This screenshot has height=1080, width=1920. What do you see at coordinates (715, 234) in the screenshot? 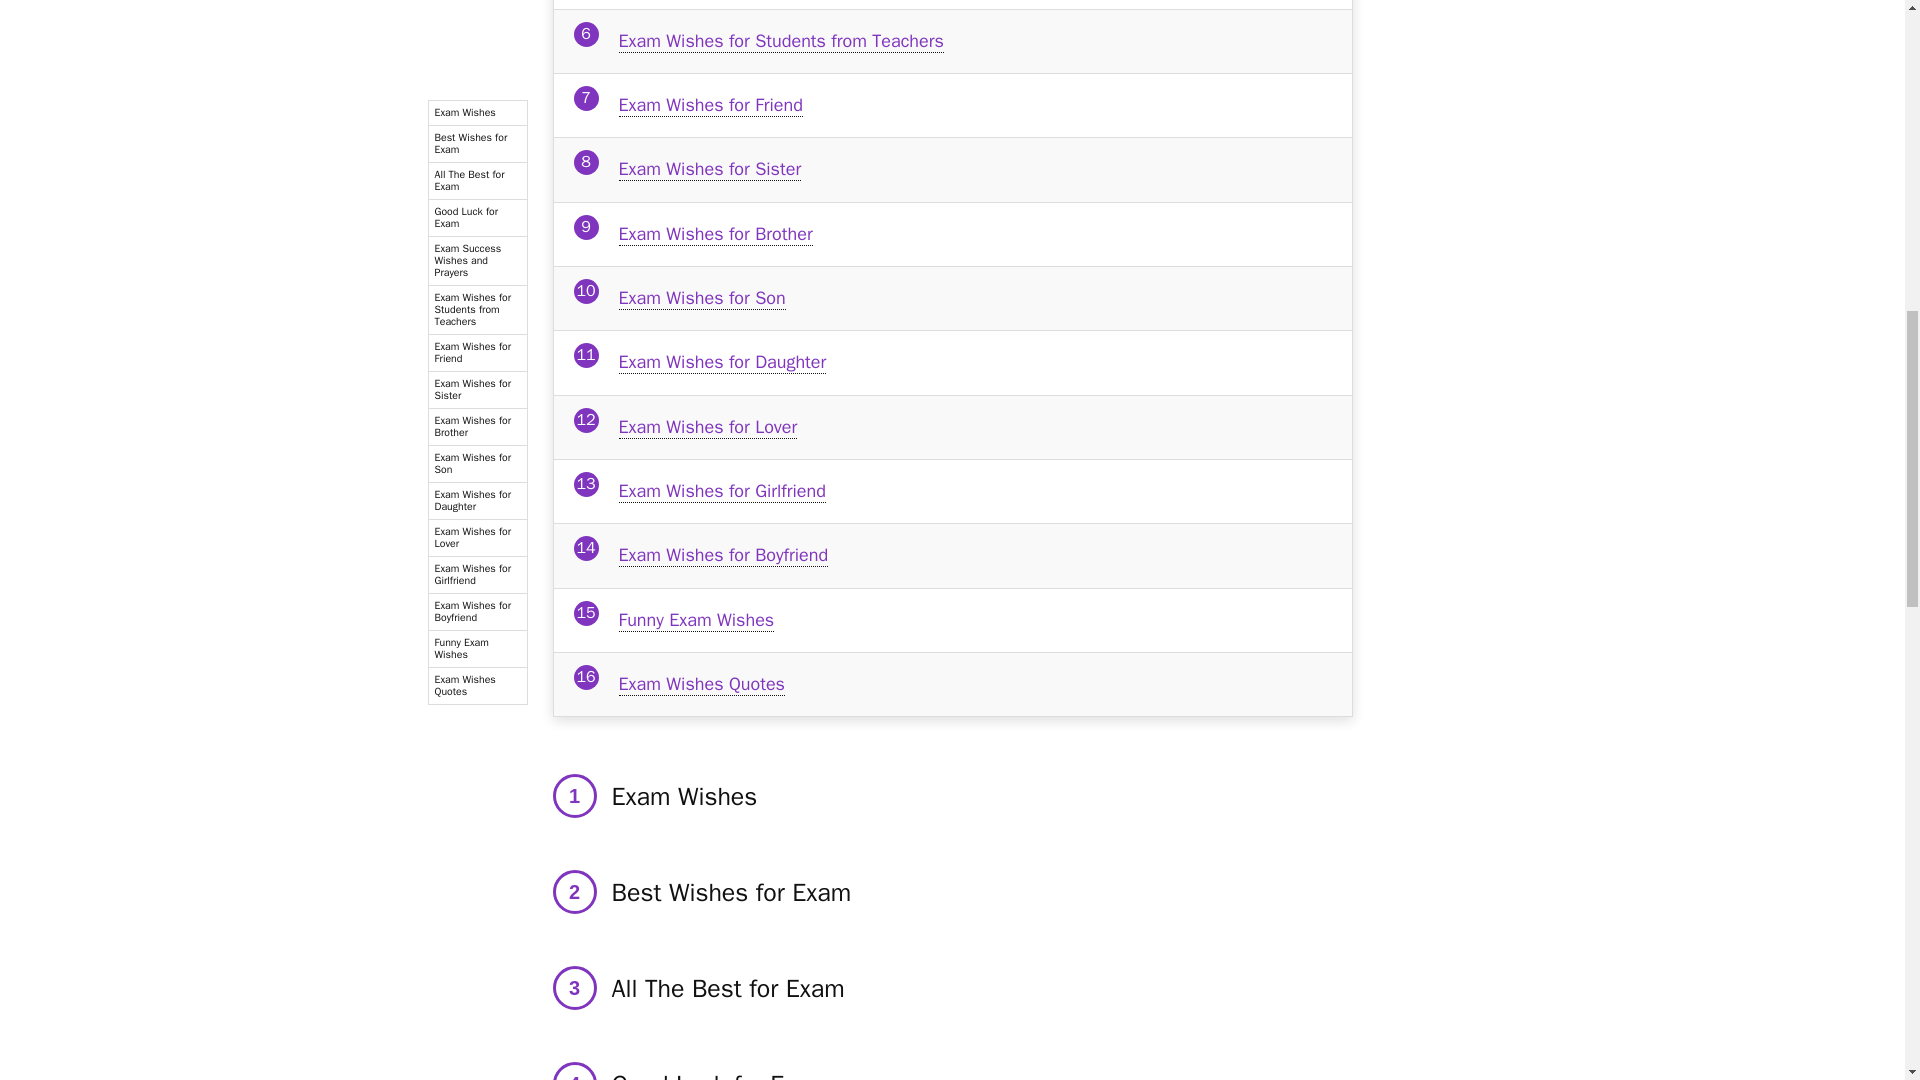
I see `Exam Wishes for Brother` at bounding box center [715, 234].